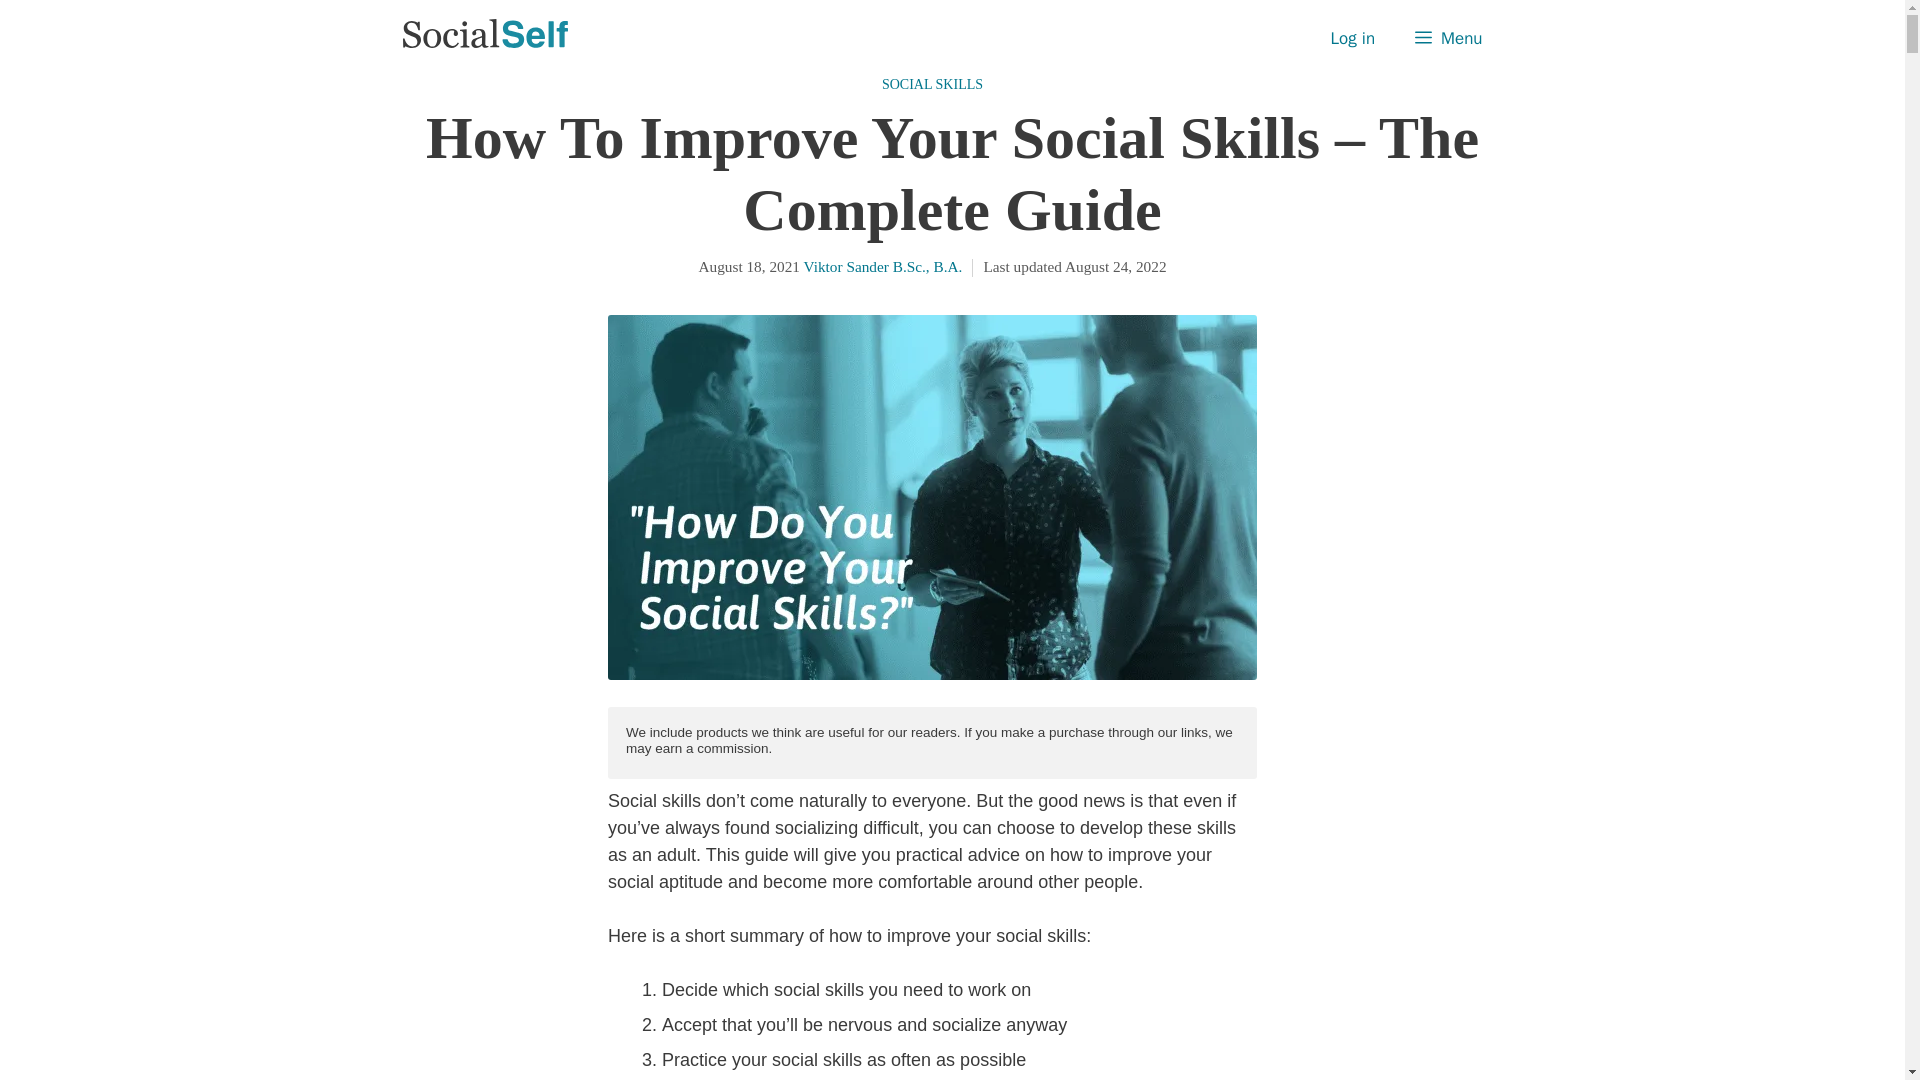  Describe the element at coordinates (1353, 38) in the screenshot. I see `Log in` at that location.